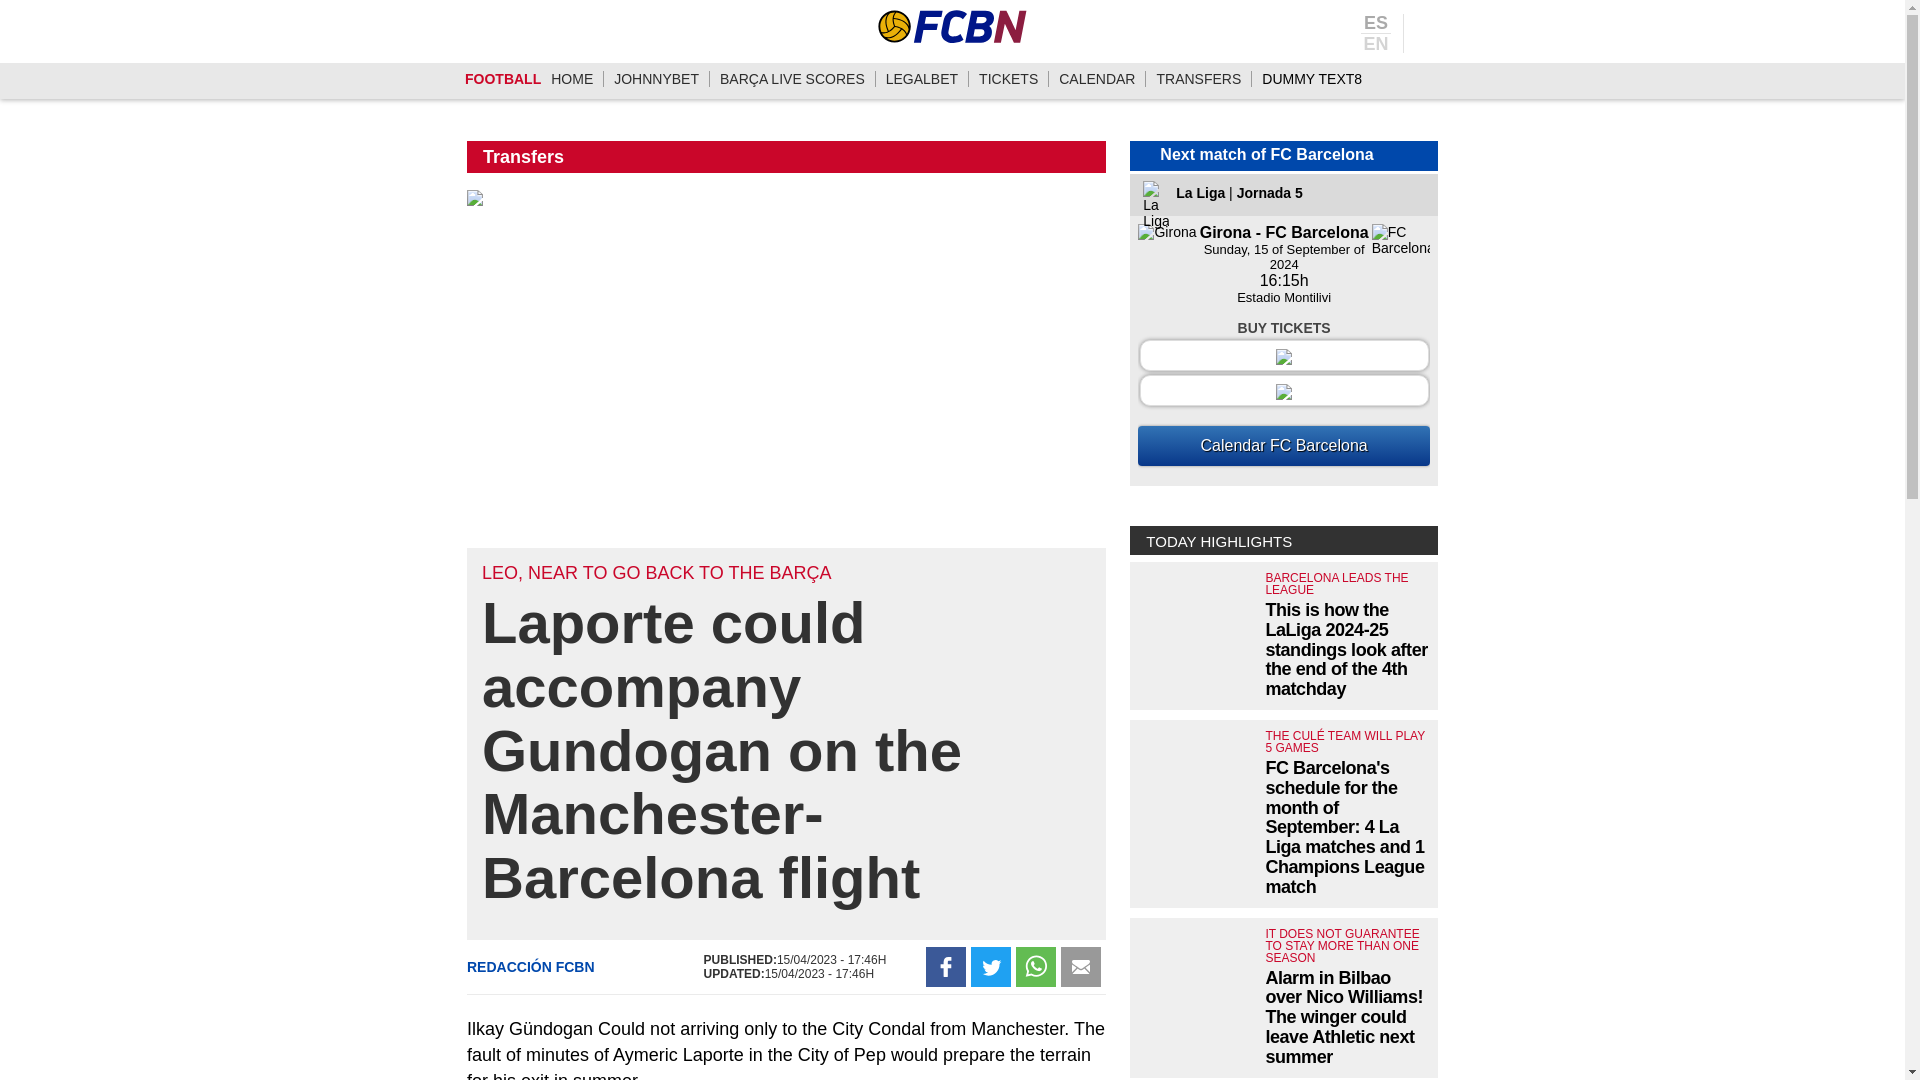  What do you see at coordinates (656, 79) in the screenshot?
I see `JOHNNYBET` at bounding box center [656, 79].